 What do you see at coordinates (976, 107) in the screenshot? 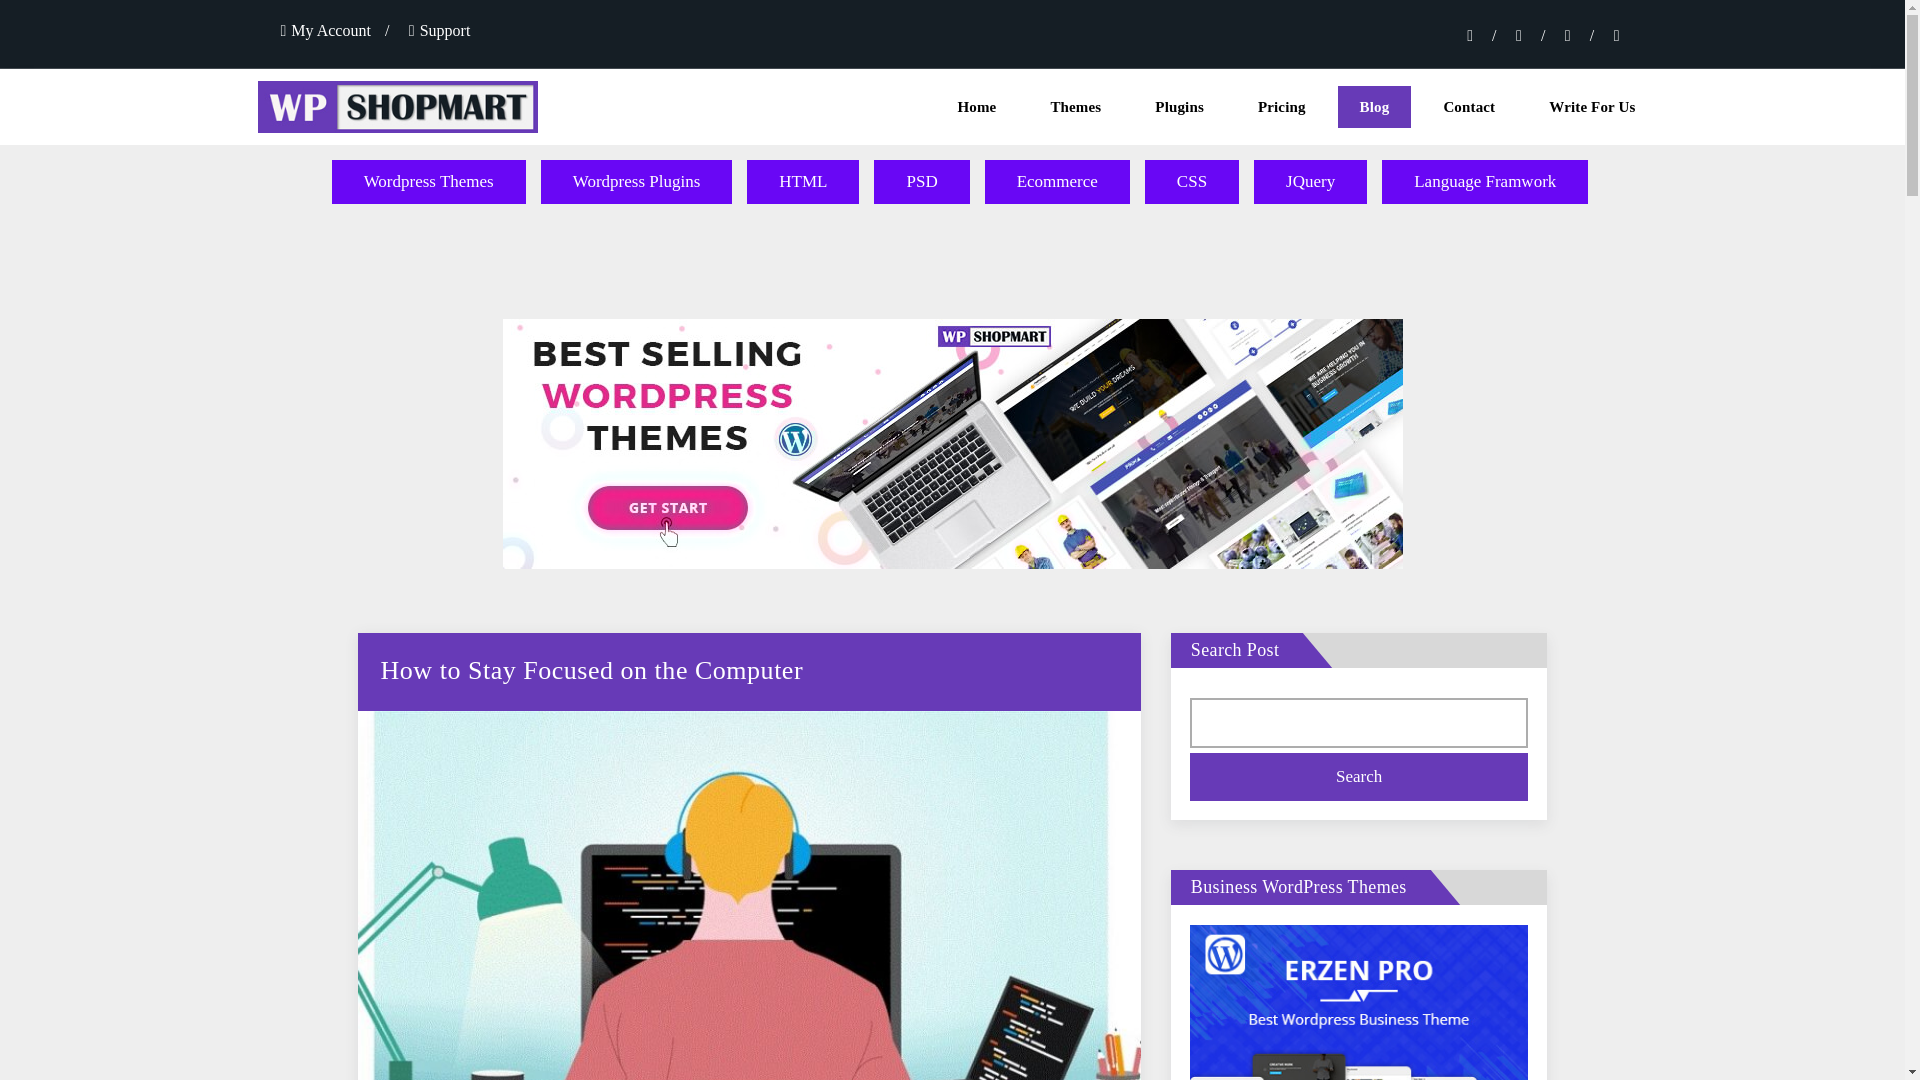
I see `Home` at bounding box center [976, 107].